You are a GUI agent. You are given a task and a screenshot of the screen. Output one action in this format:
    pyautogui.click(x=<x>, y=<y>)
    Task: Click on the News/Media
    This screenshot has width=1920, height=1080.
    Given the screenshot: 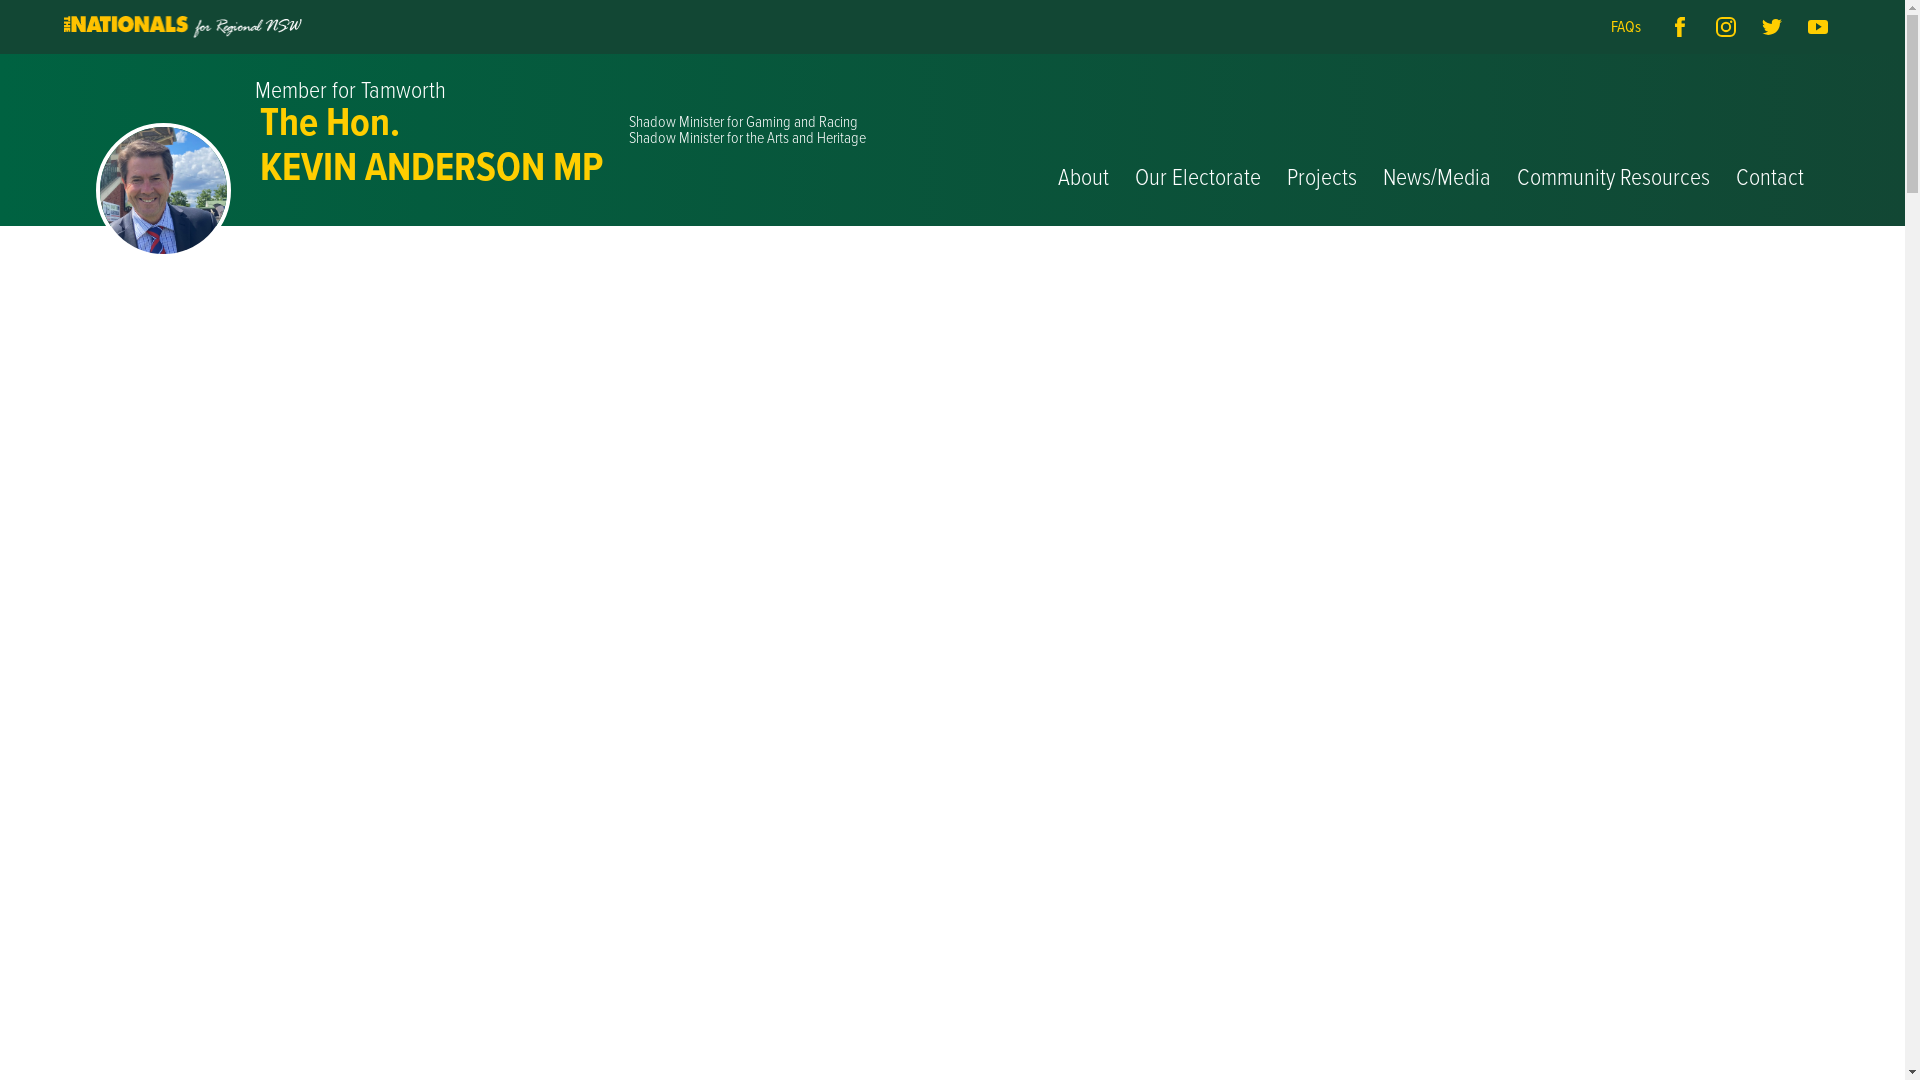 What is the action you would take?
    pyautogui.click(x=1437, y=140)
    